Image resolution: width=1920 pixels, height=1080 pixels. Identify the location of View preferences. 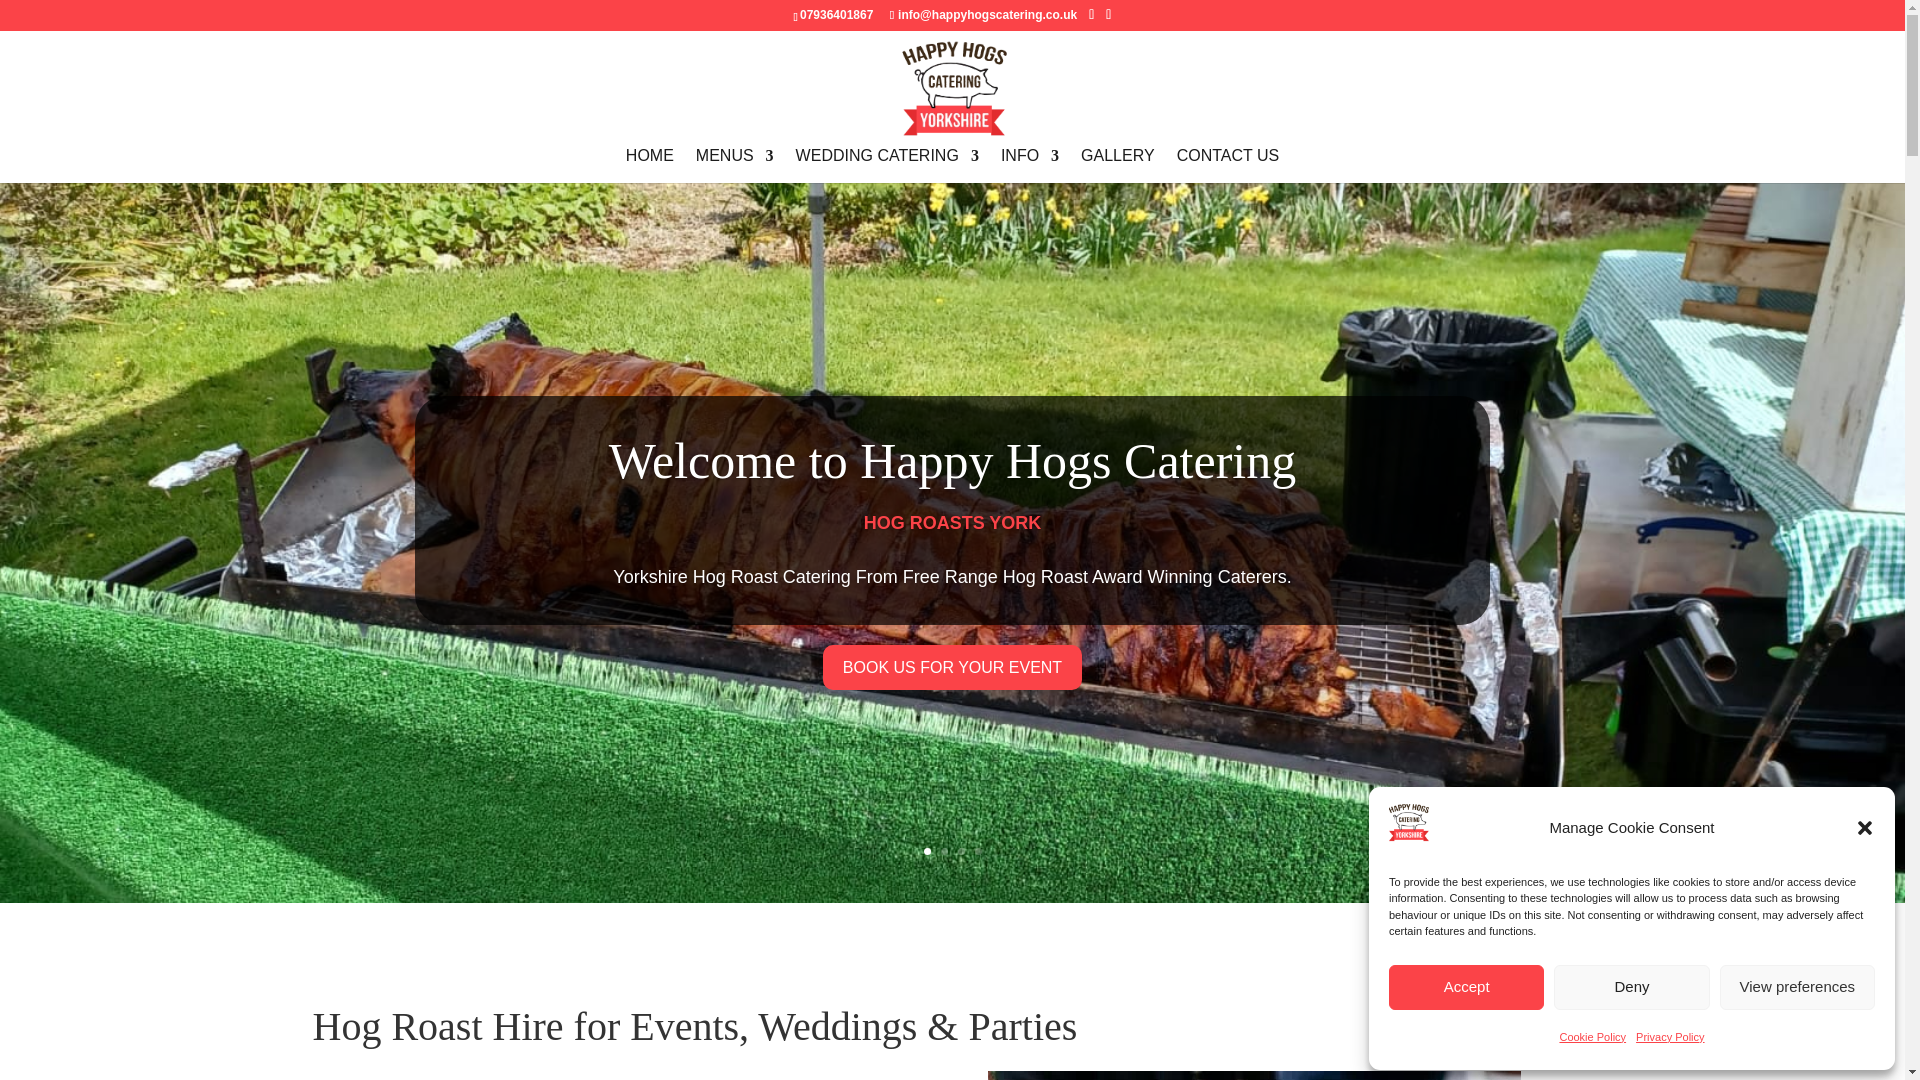
(1798, 987).